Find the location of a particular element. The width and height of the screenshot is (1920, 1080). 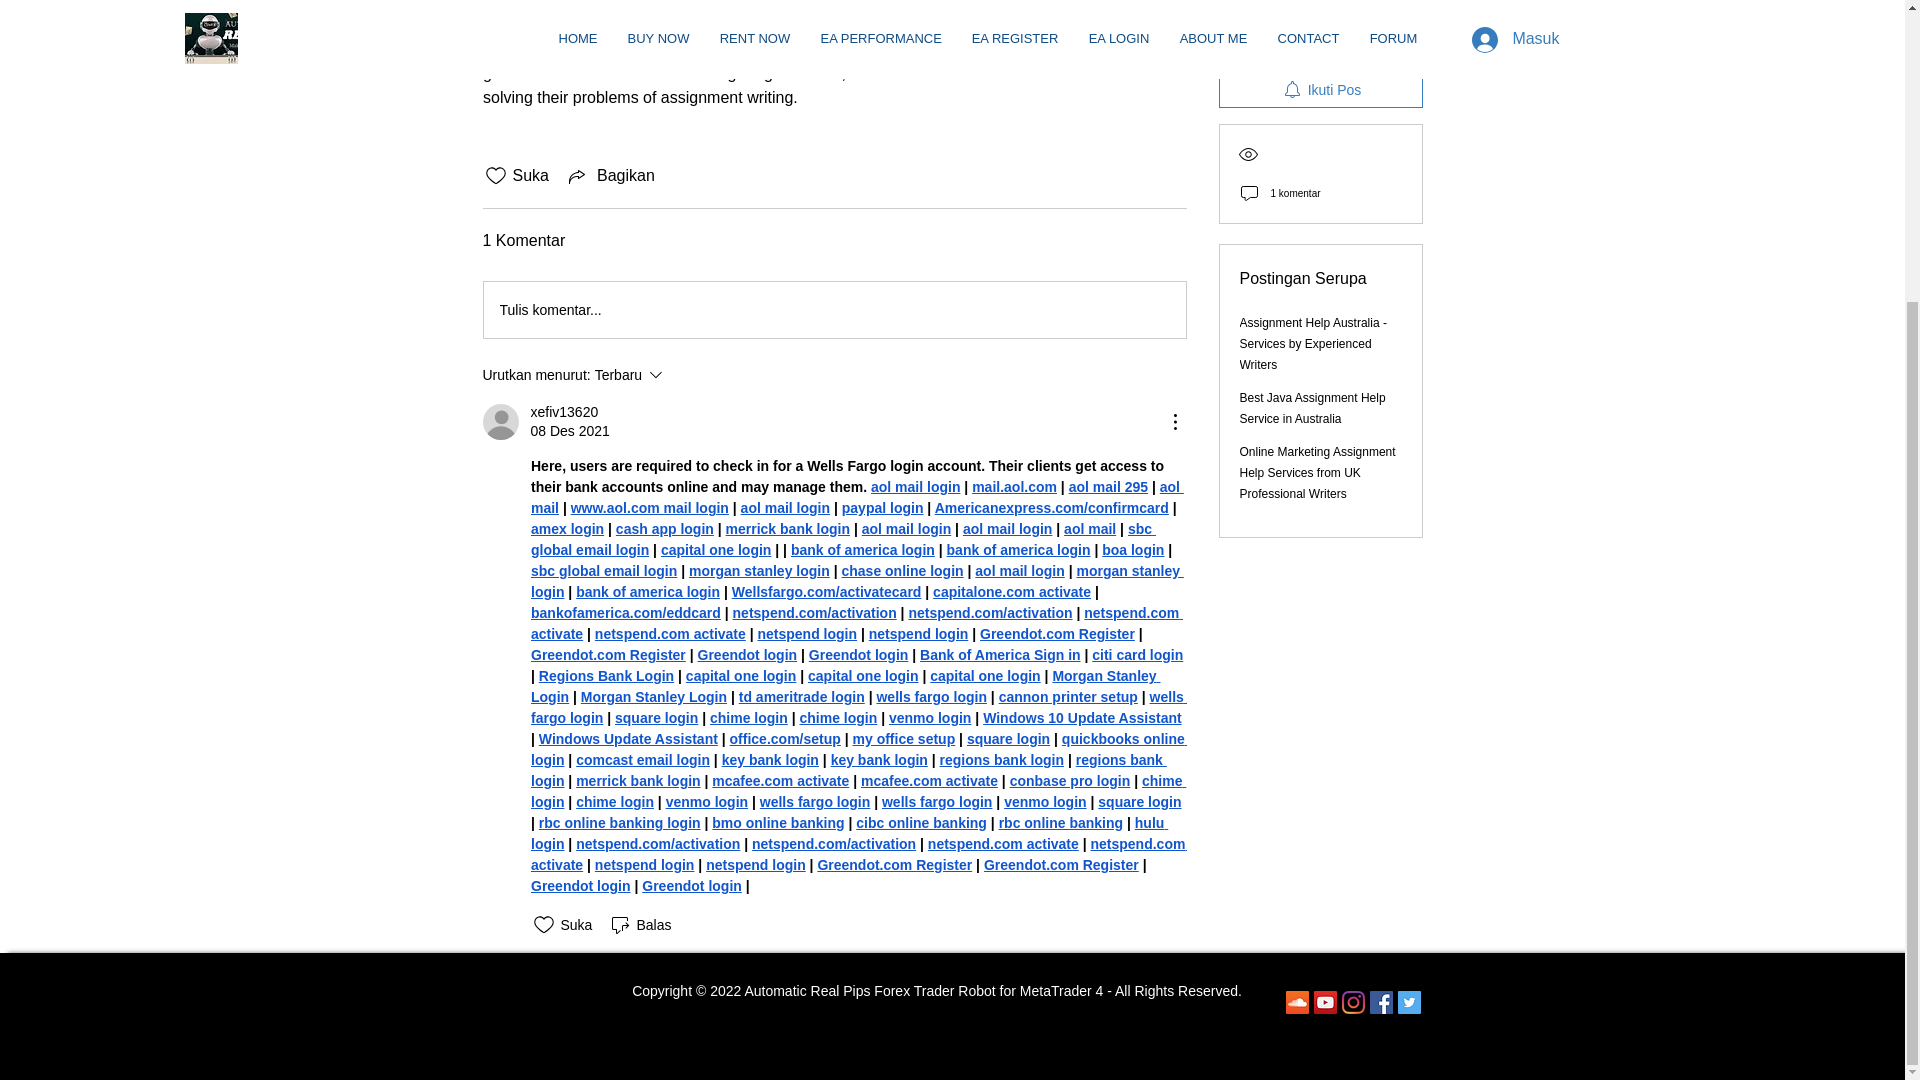

aol mail login is located at coordinates (905, 528).